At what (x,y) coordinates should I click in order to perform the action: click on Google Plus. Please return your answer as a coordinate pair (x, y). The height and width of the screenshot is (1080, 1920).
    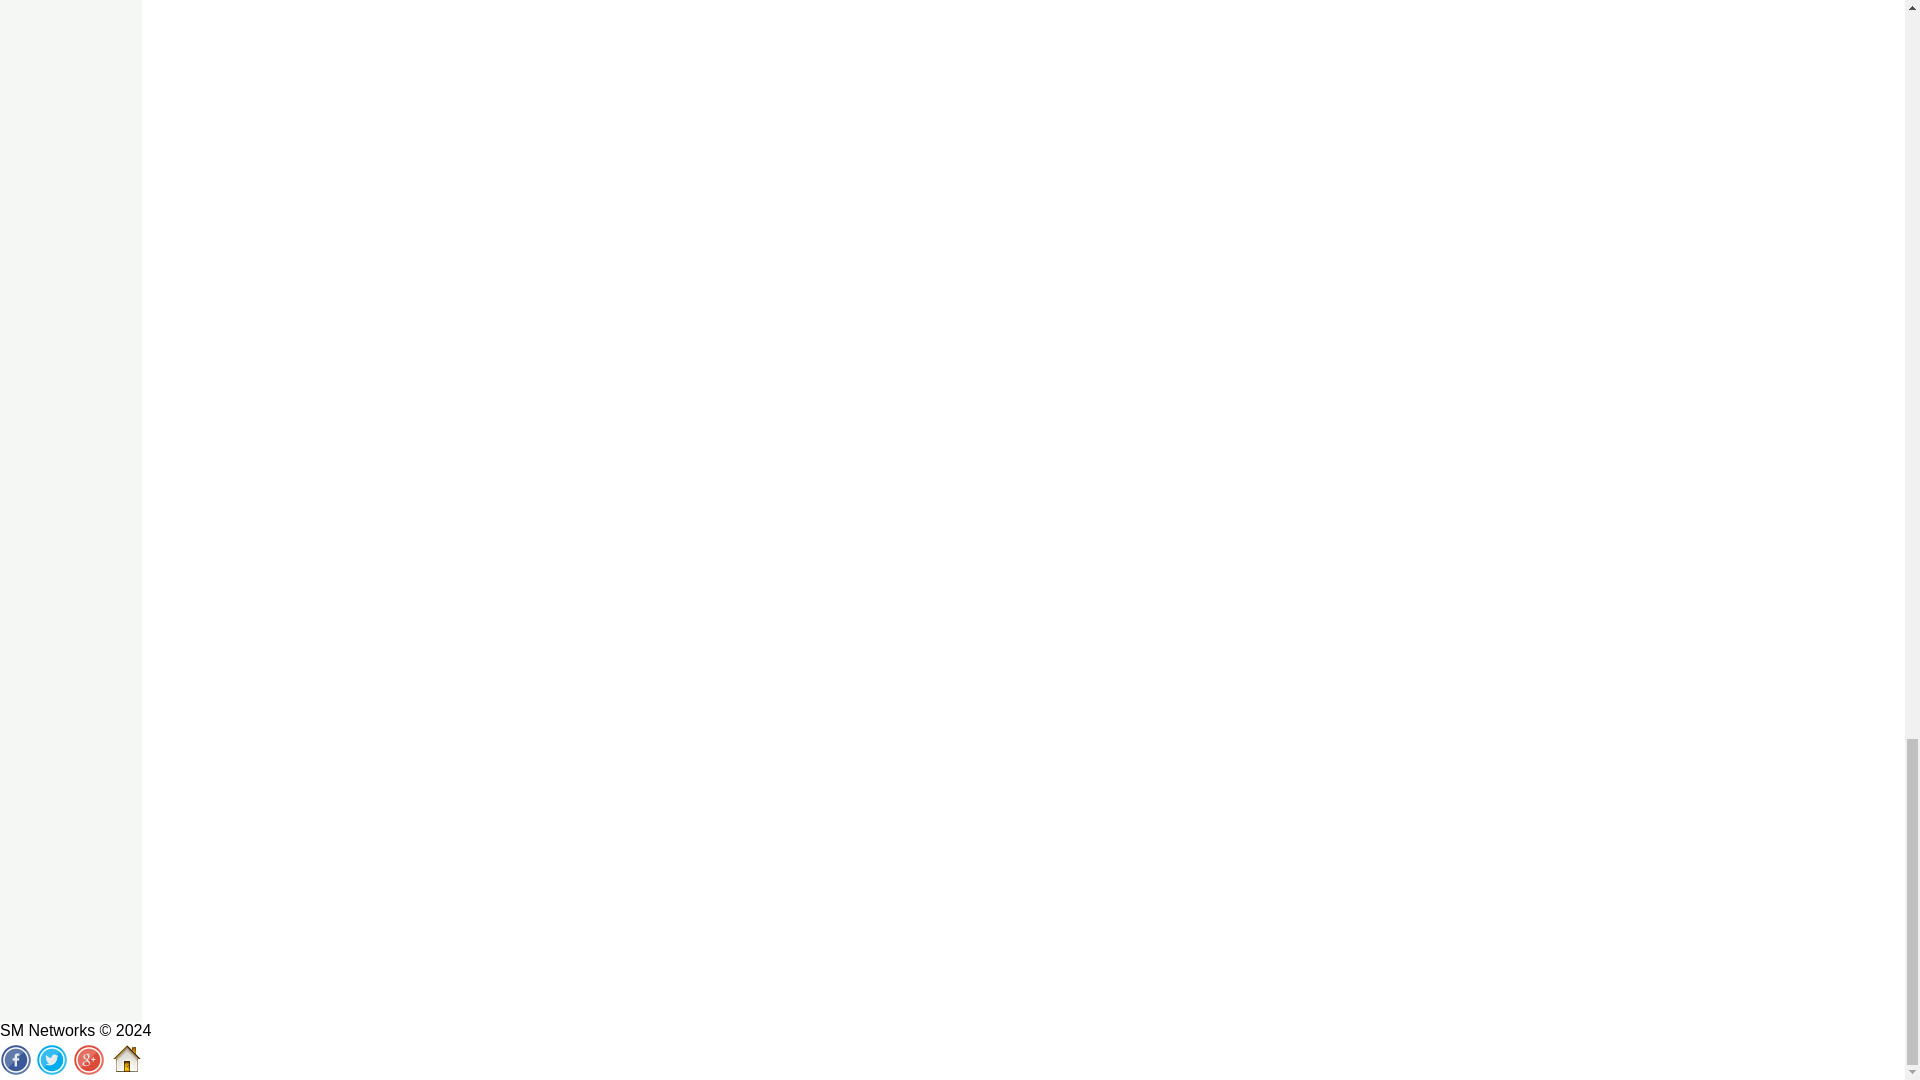
    Looking at the image, I should click on (88, 1060).